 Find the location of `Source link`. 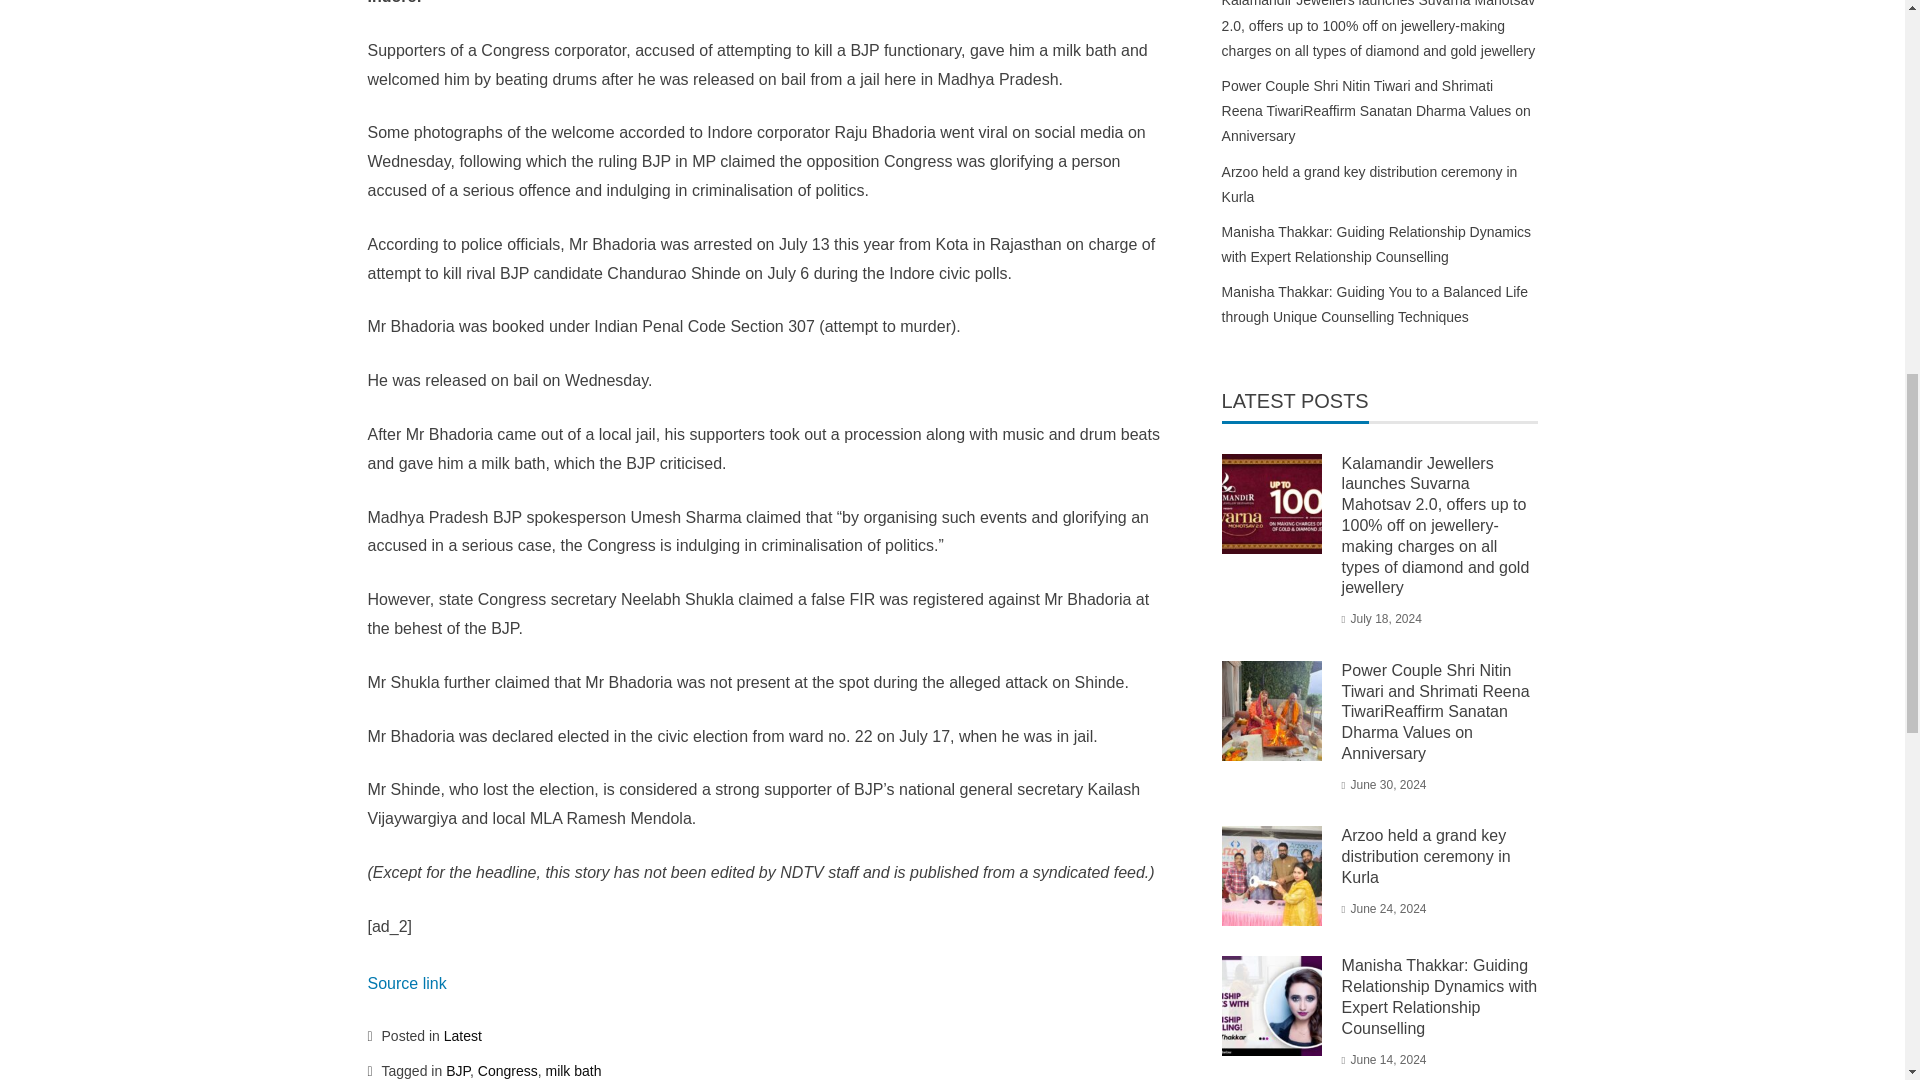

Source link is located at coordinates (408, 984).